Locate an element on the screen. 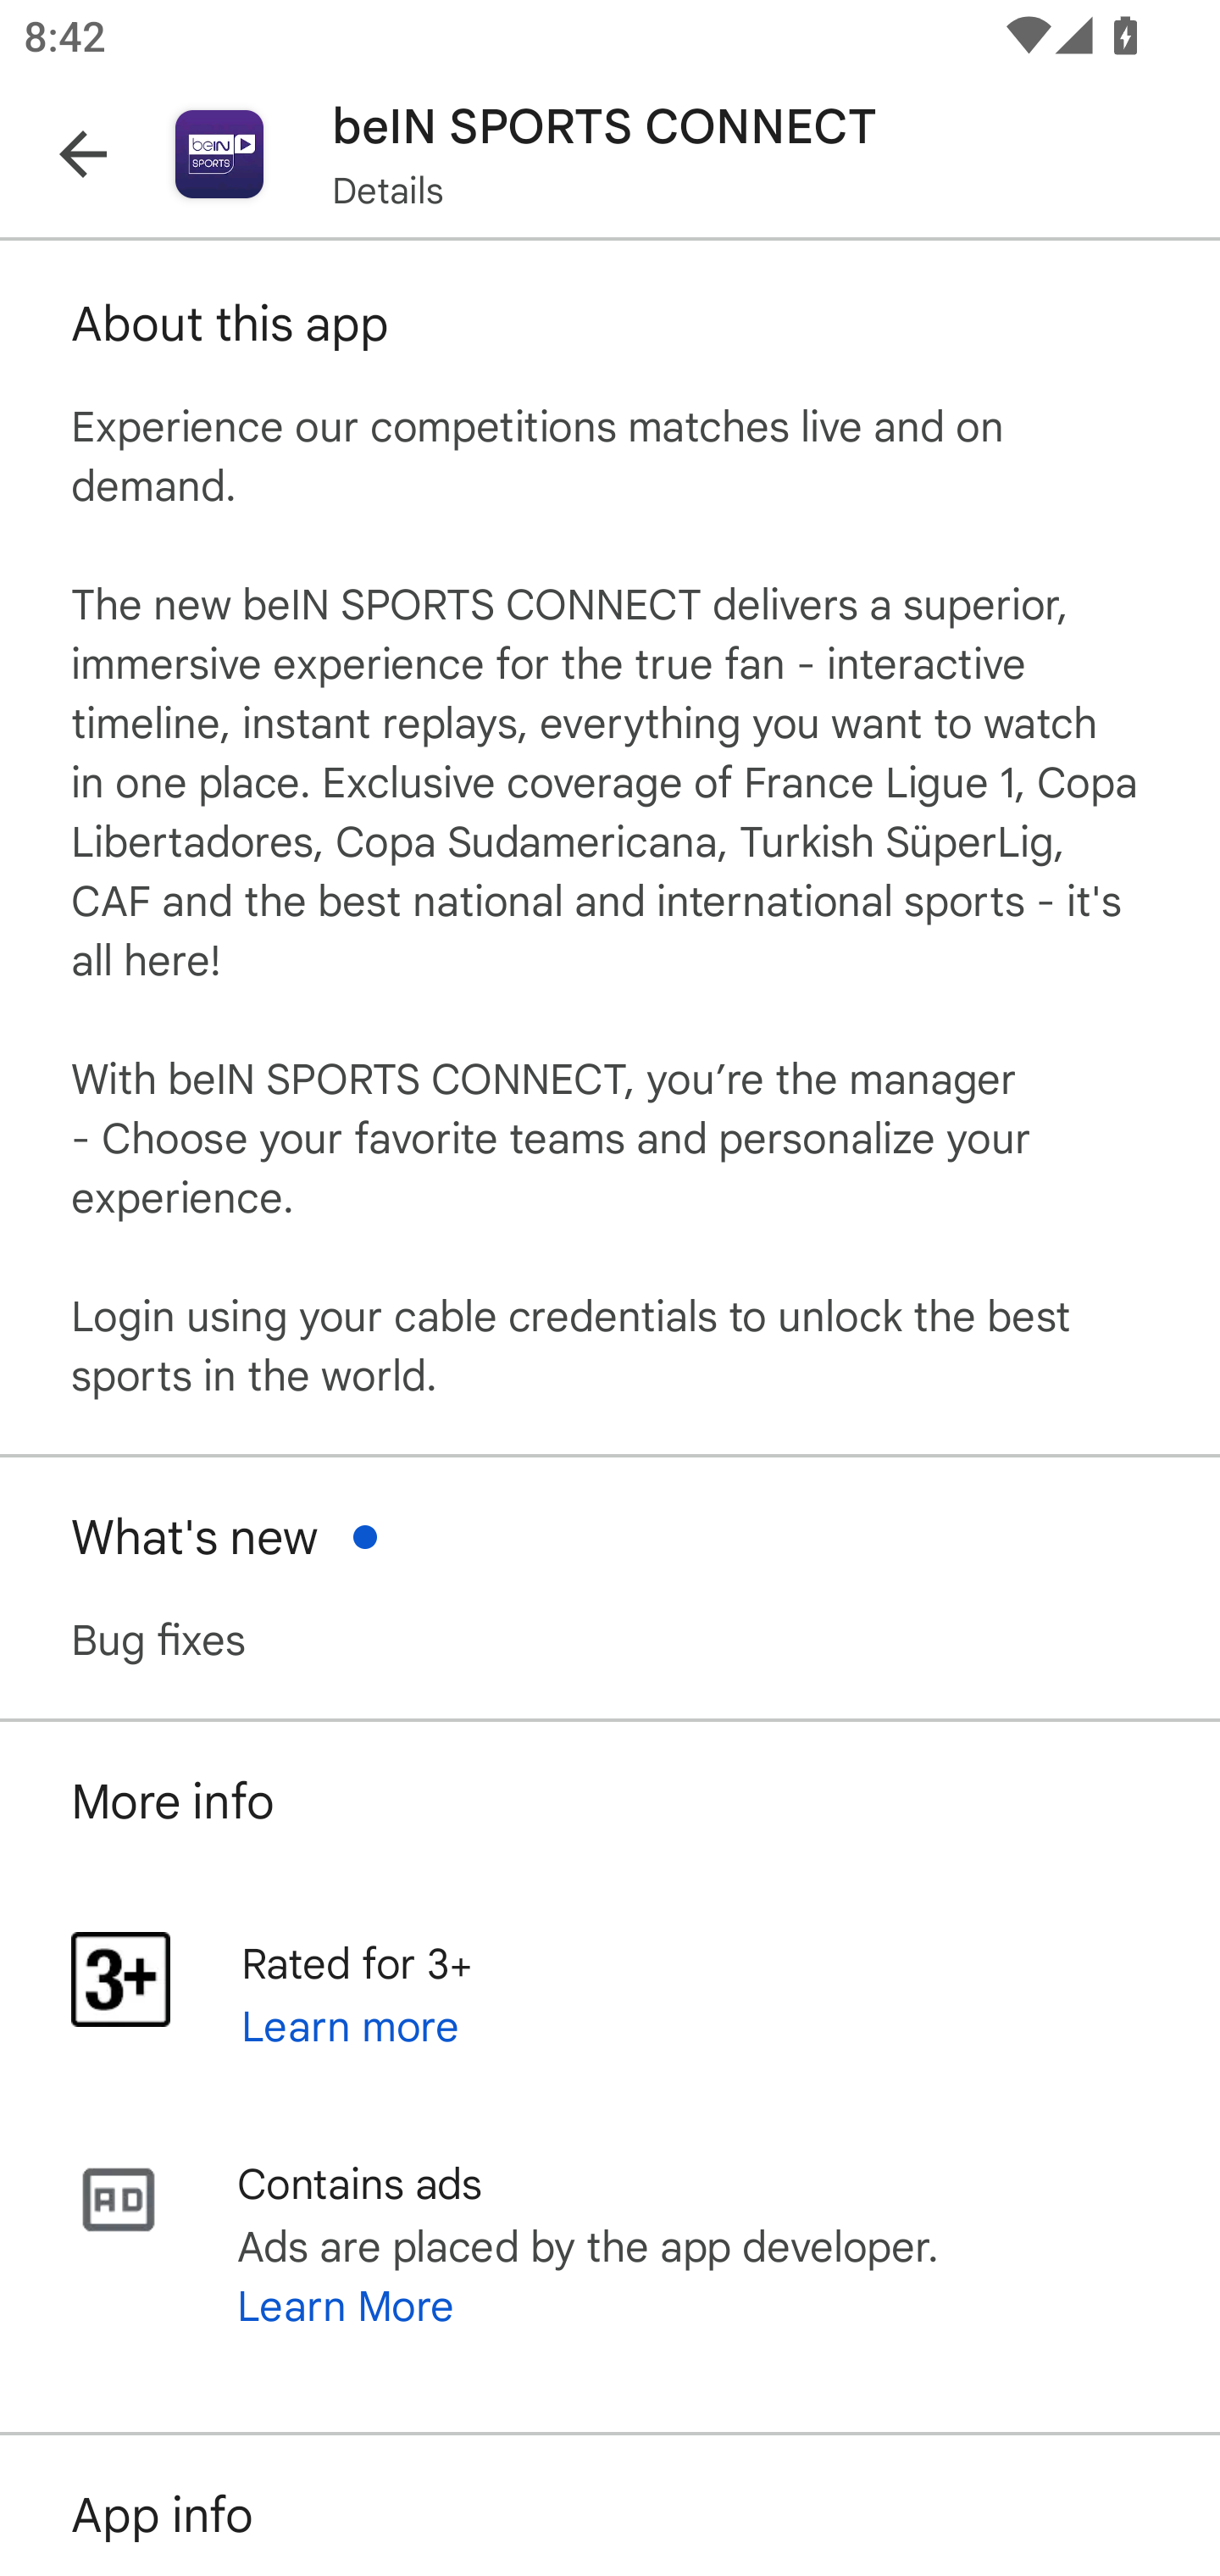 Image resolution: width=1220 pixels, height=2576 pixels. Navigate up is located at coordinates (83, 154).